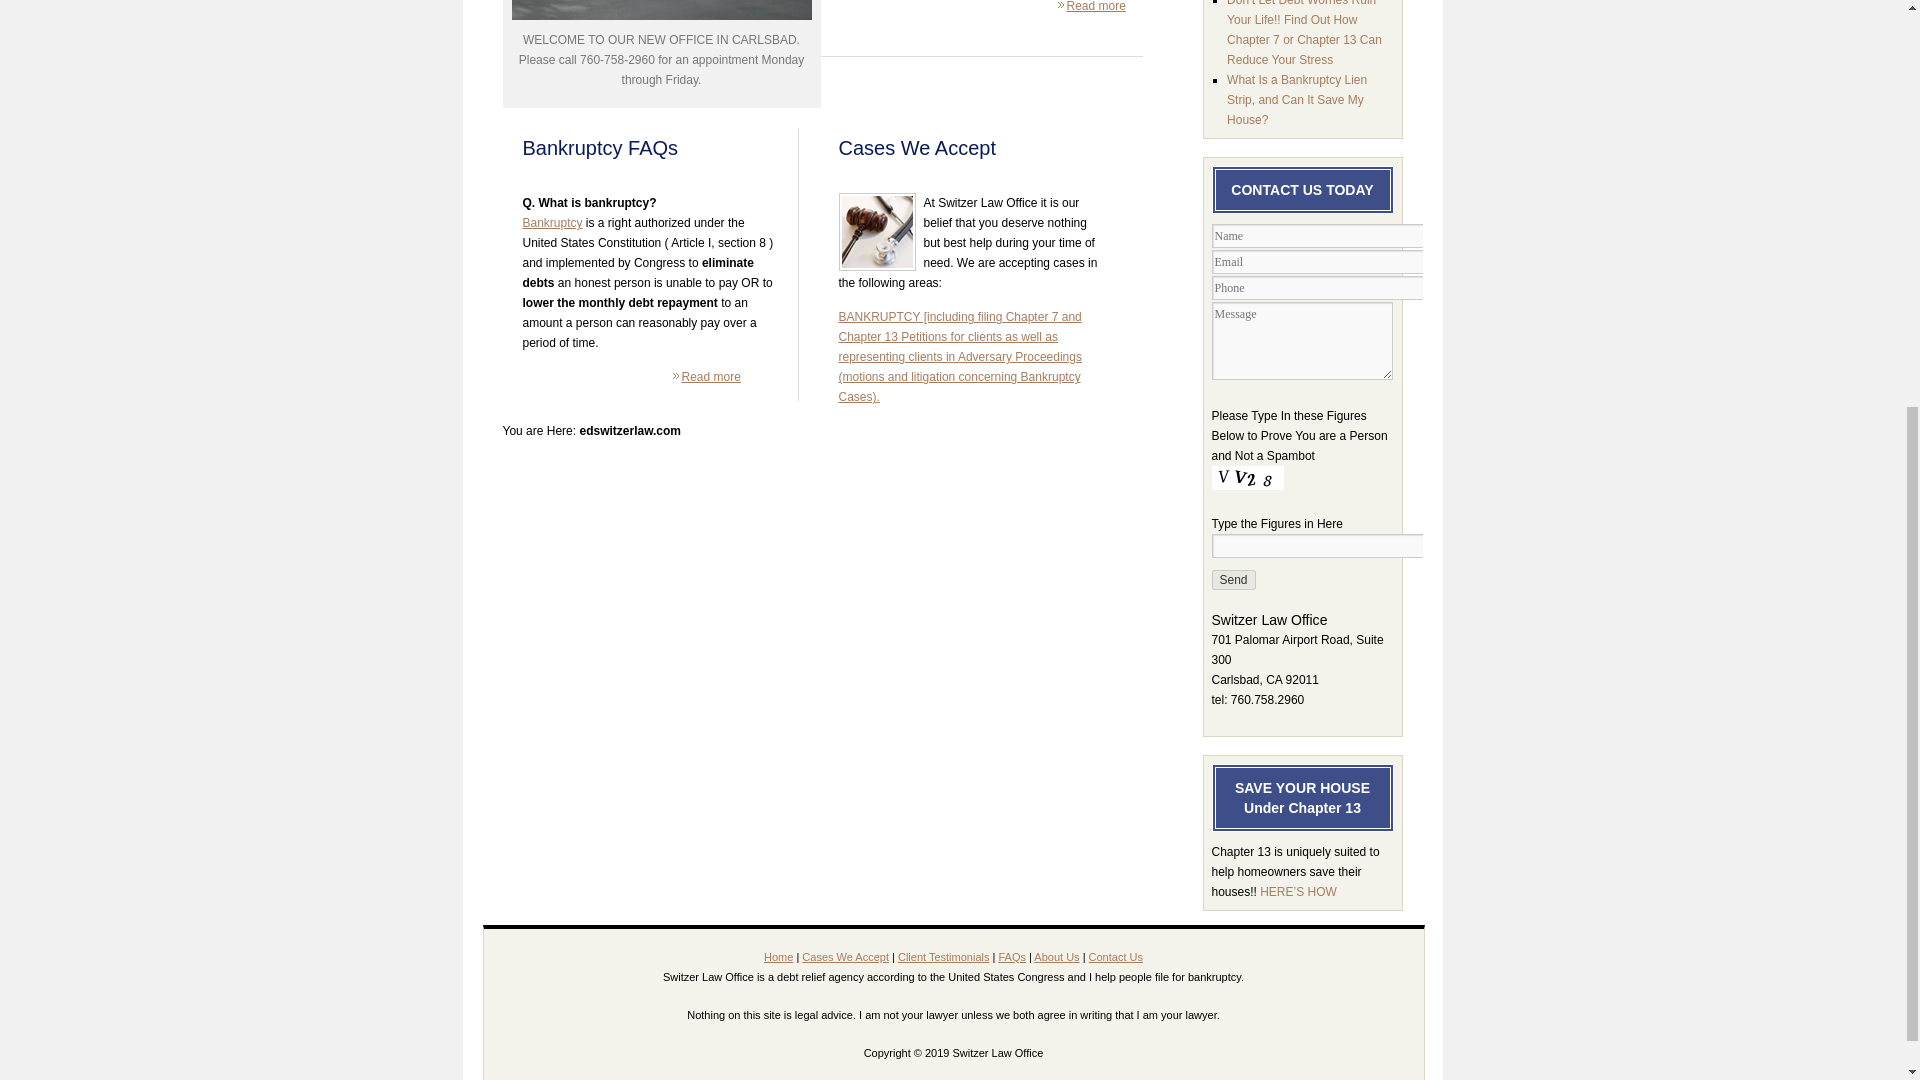  Describe the element at coordinates (1095, 6) in the screenshot. I see `Read more` at that location.